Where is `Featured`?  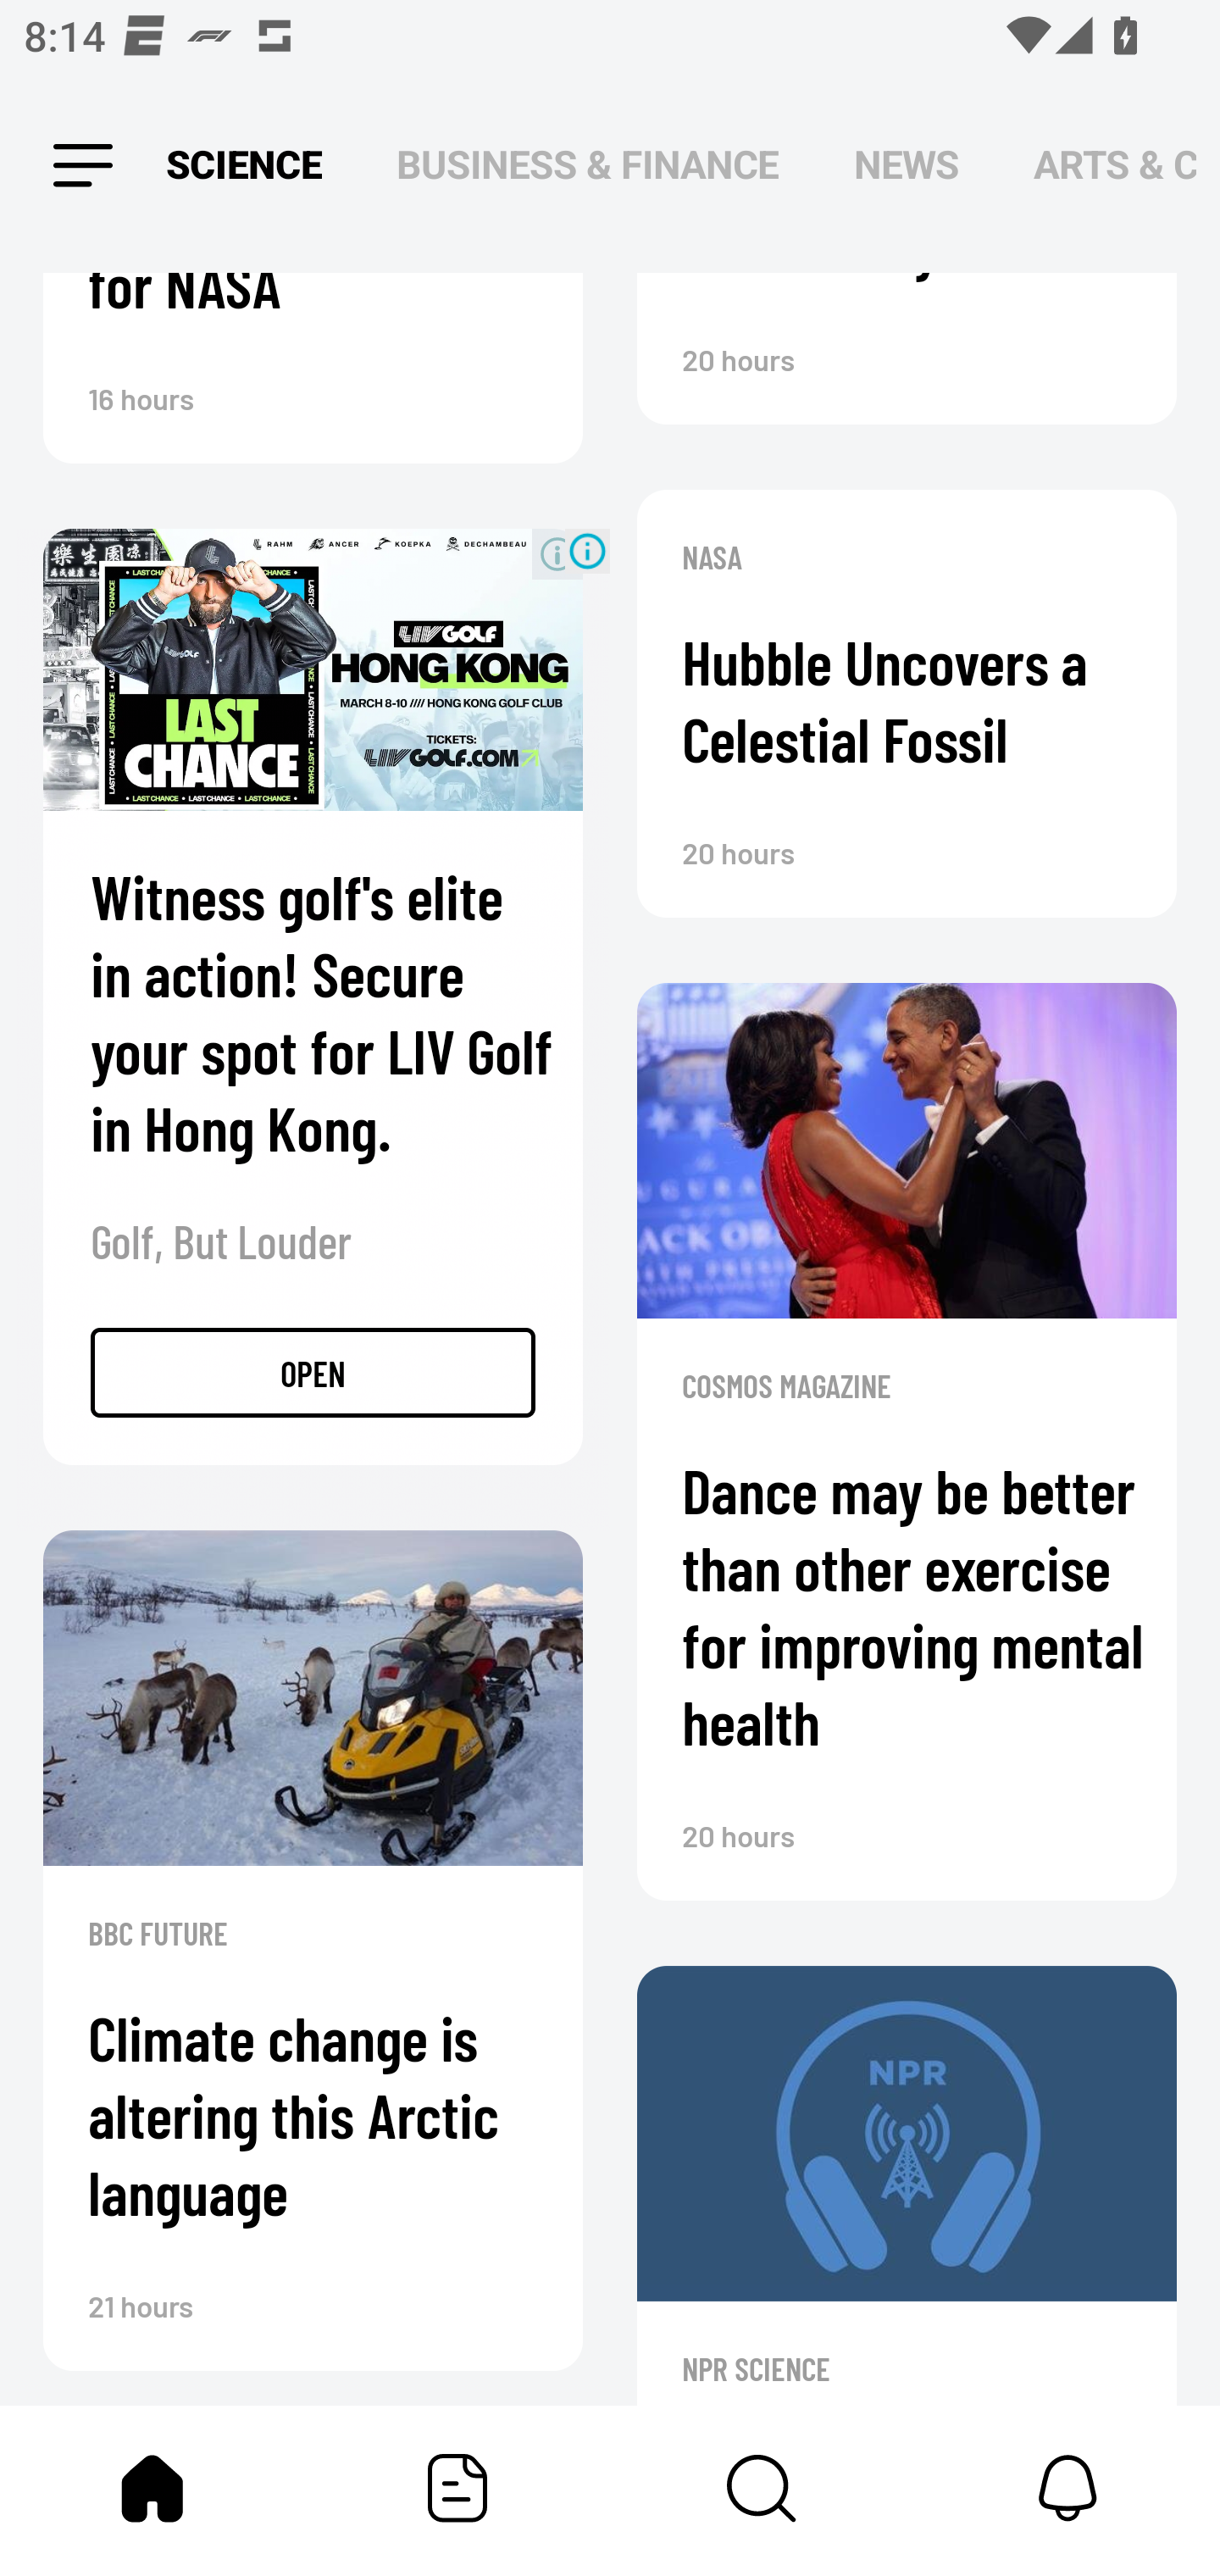
Featured is located at coordinates (457, 2488).